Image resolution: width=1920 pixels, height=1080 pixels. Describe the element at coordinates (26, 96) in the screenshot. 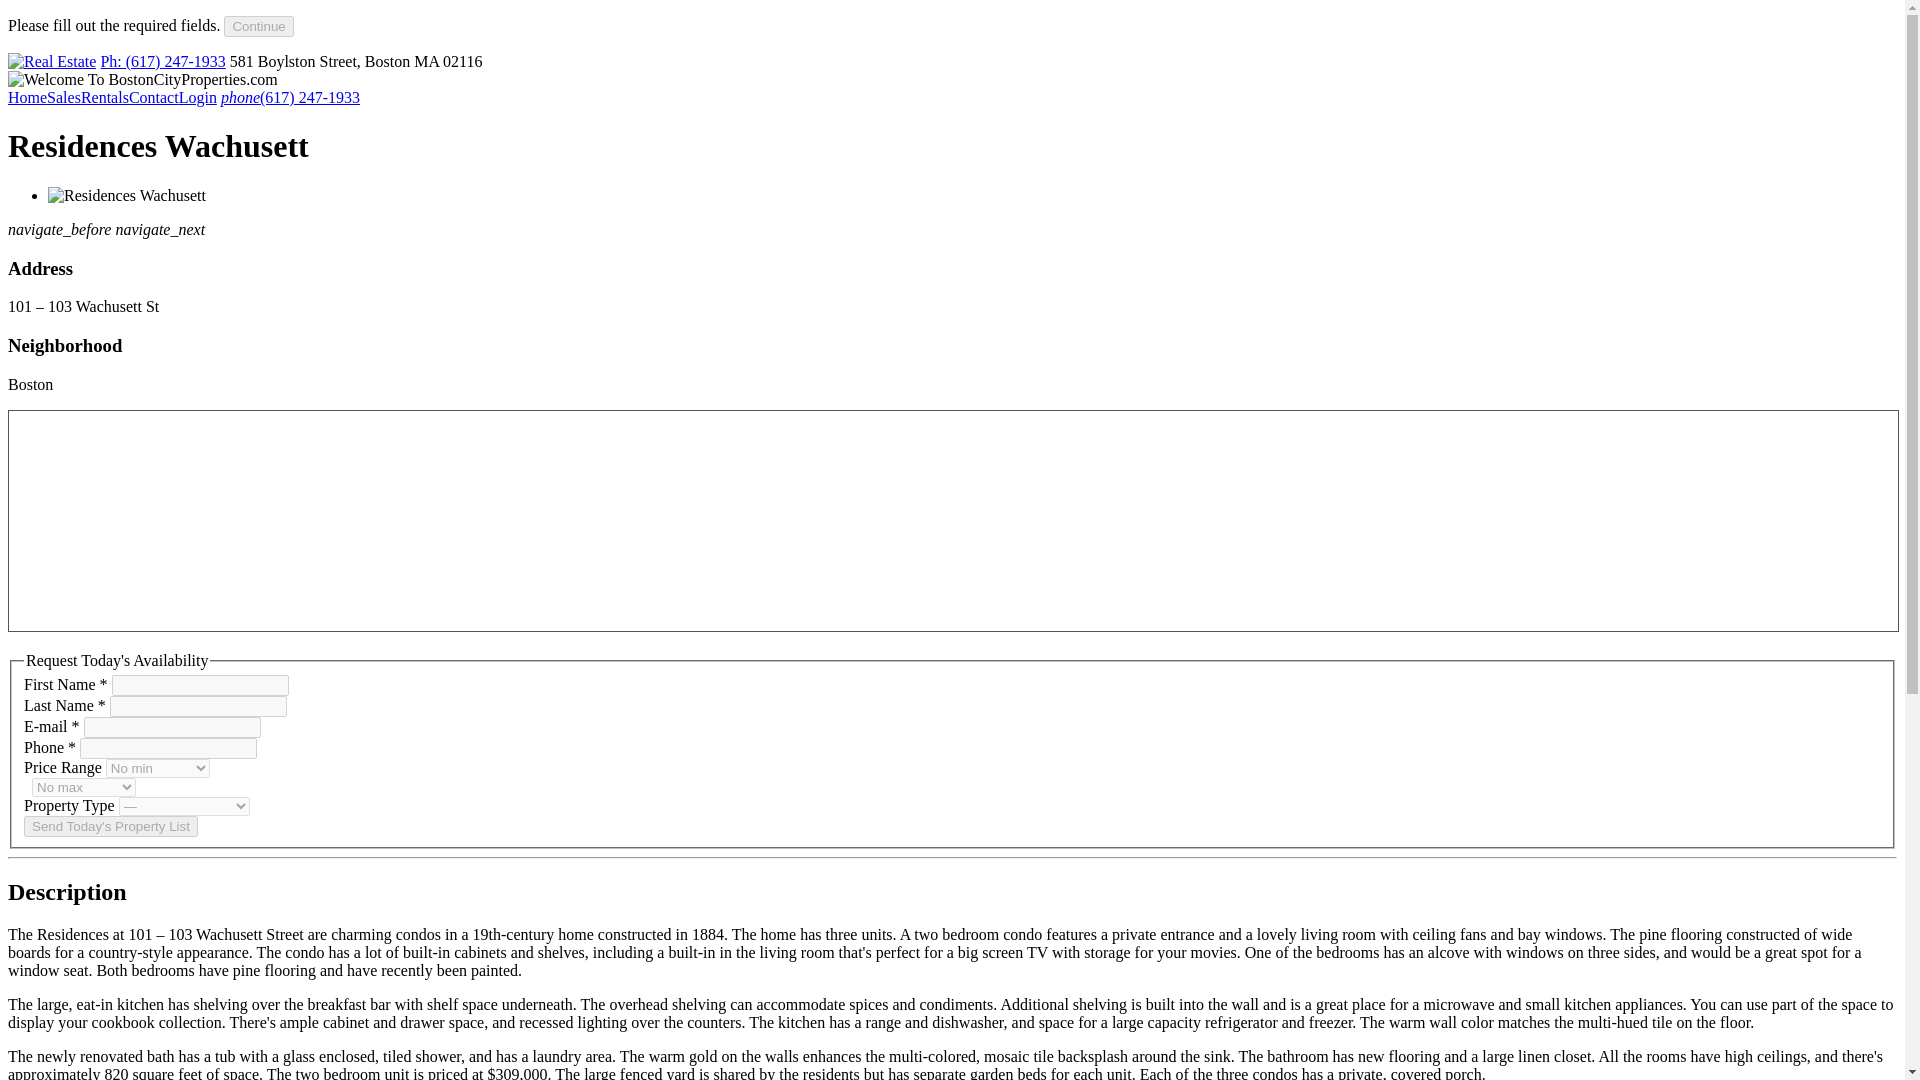

I see `Home` at that location.